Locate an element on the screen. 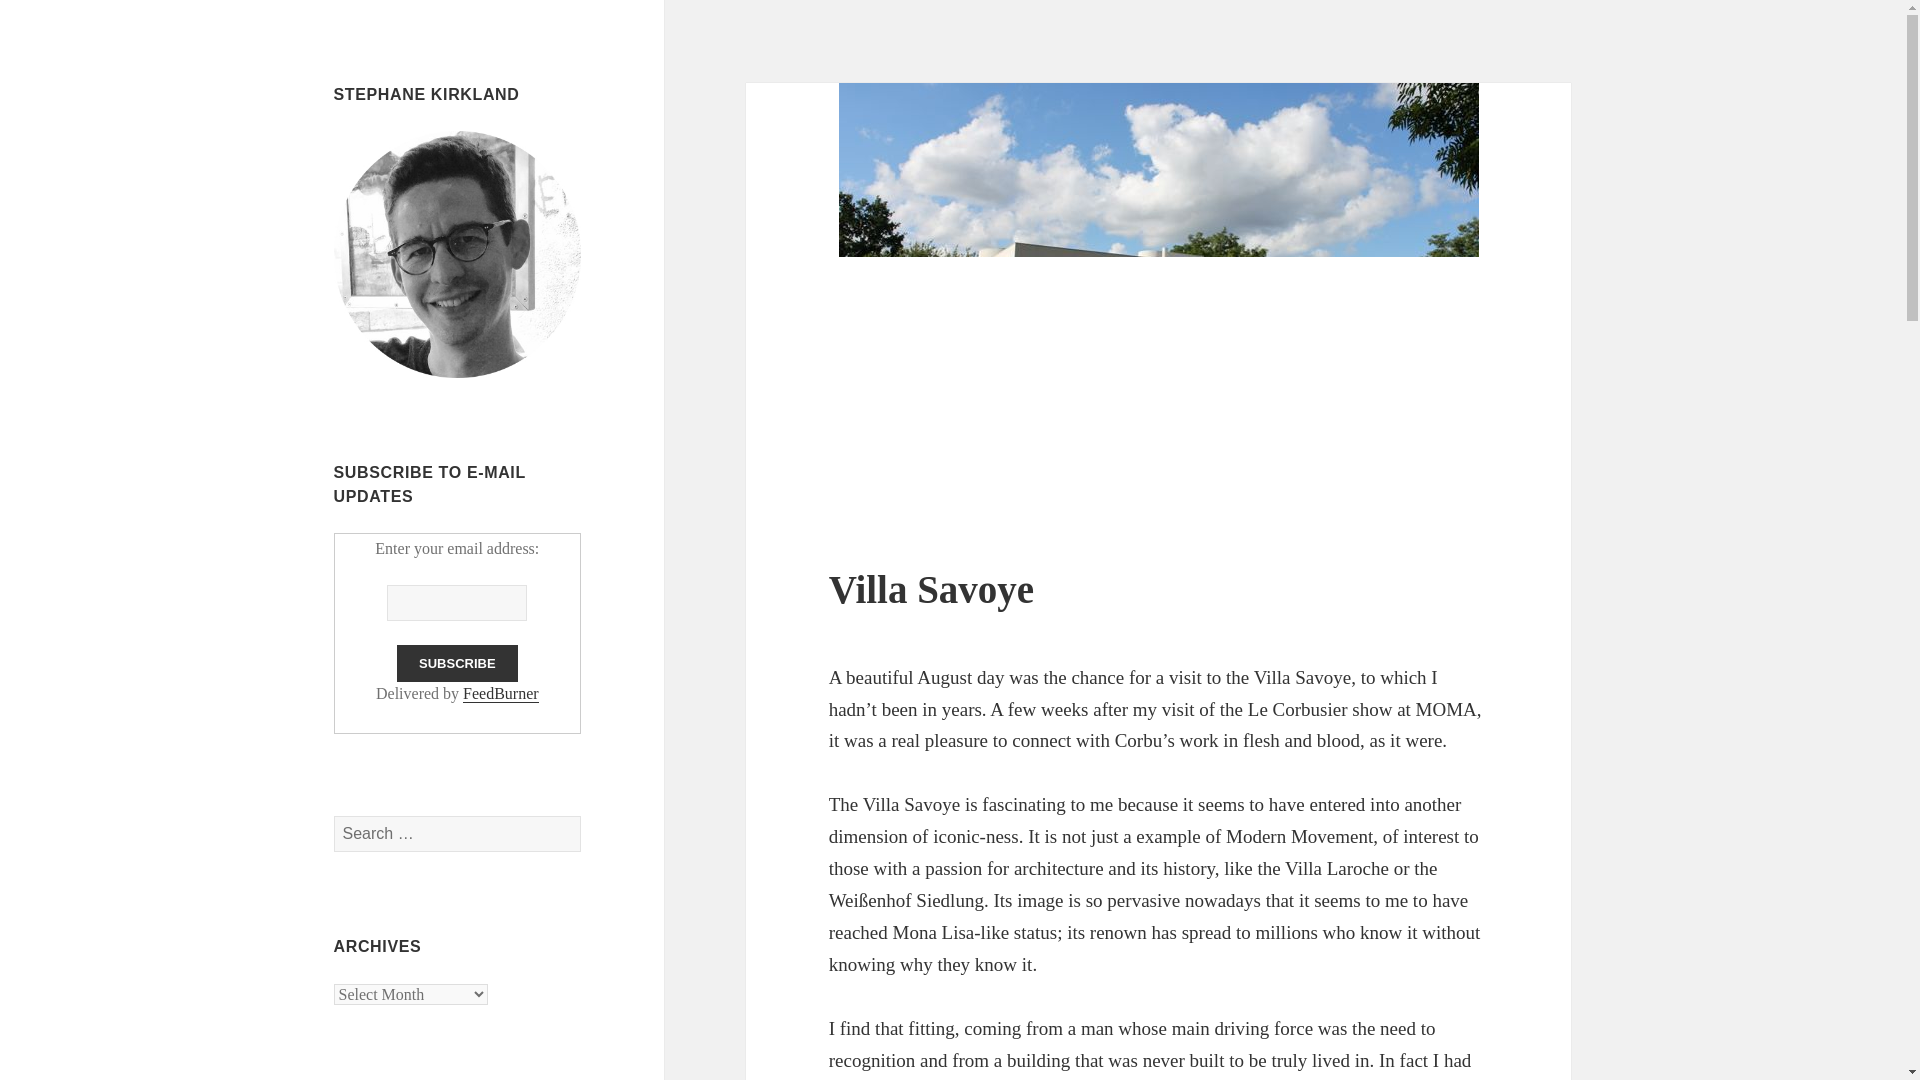  FeedBurner is located at coordinates (500, 694).